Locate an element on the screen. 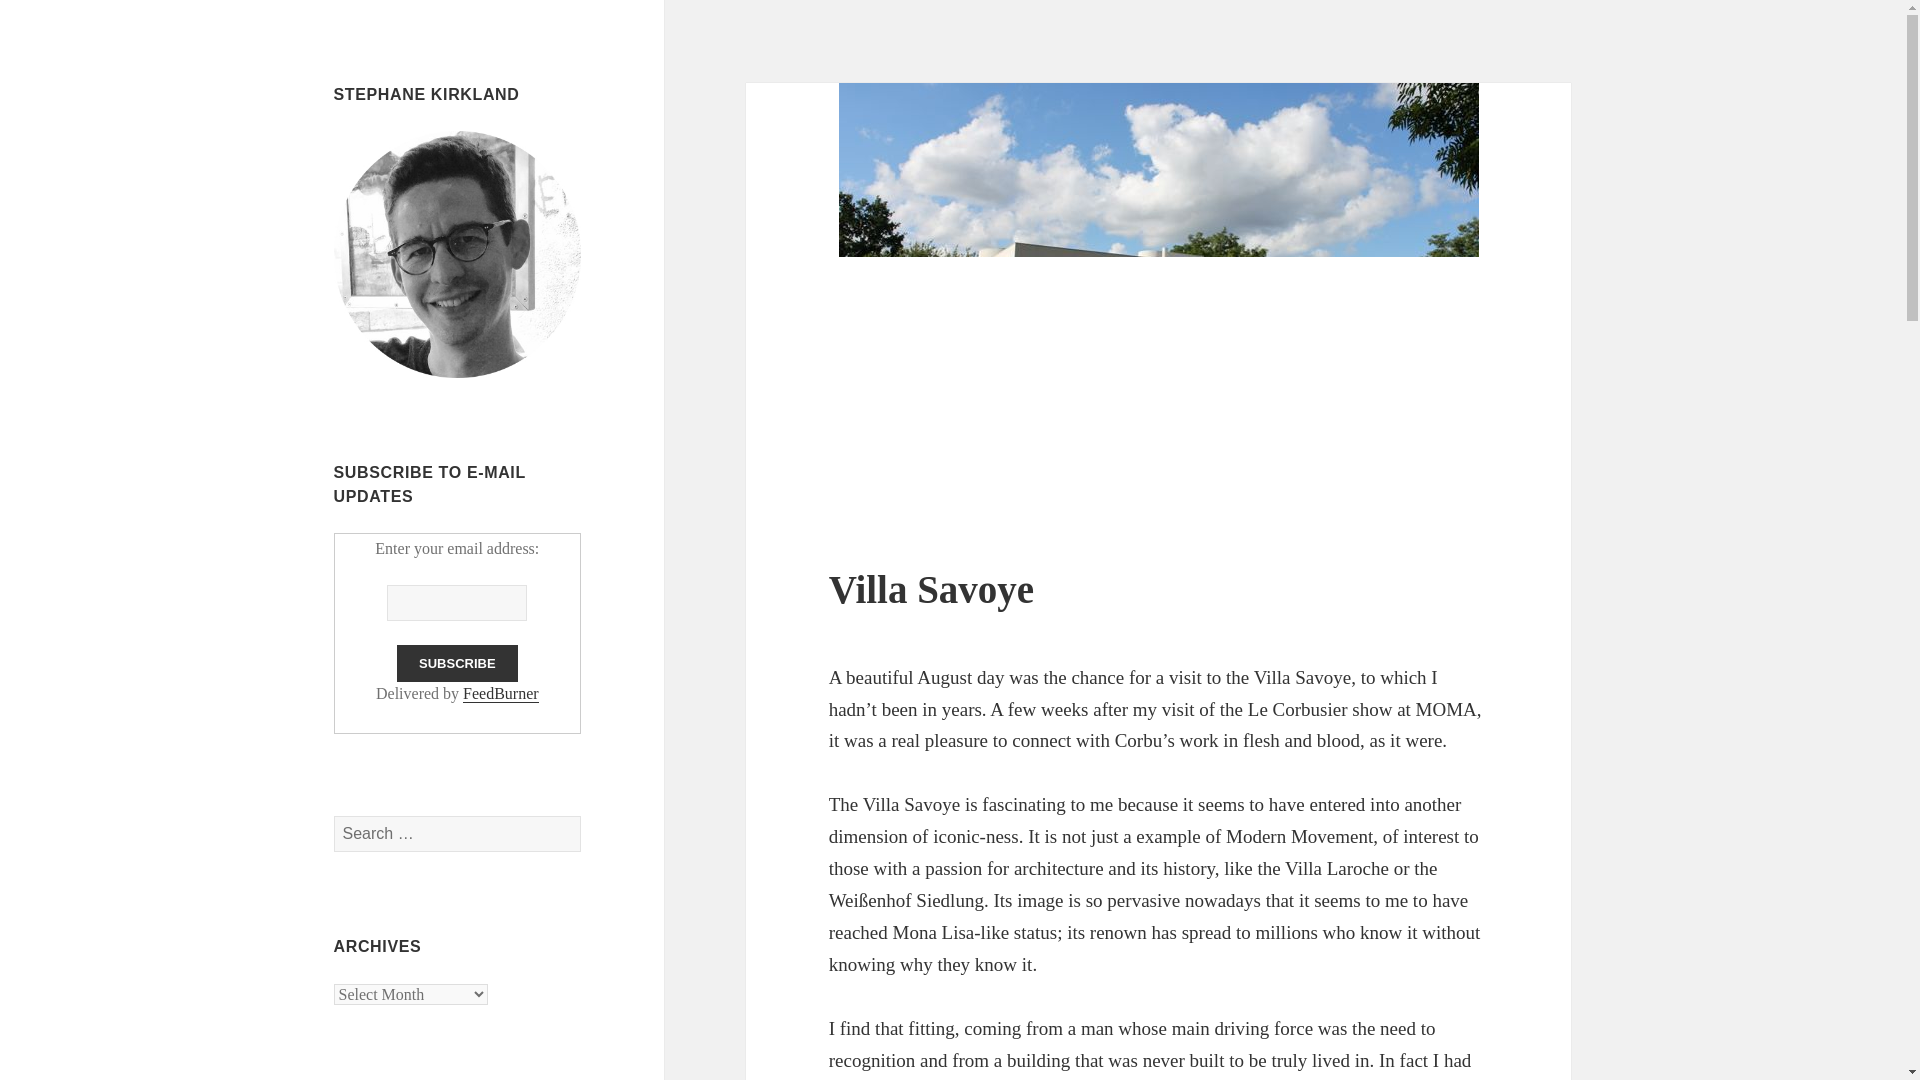  FeedBurner is located at coordinates (500, 694).